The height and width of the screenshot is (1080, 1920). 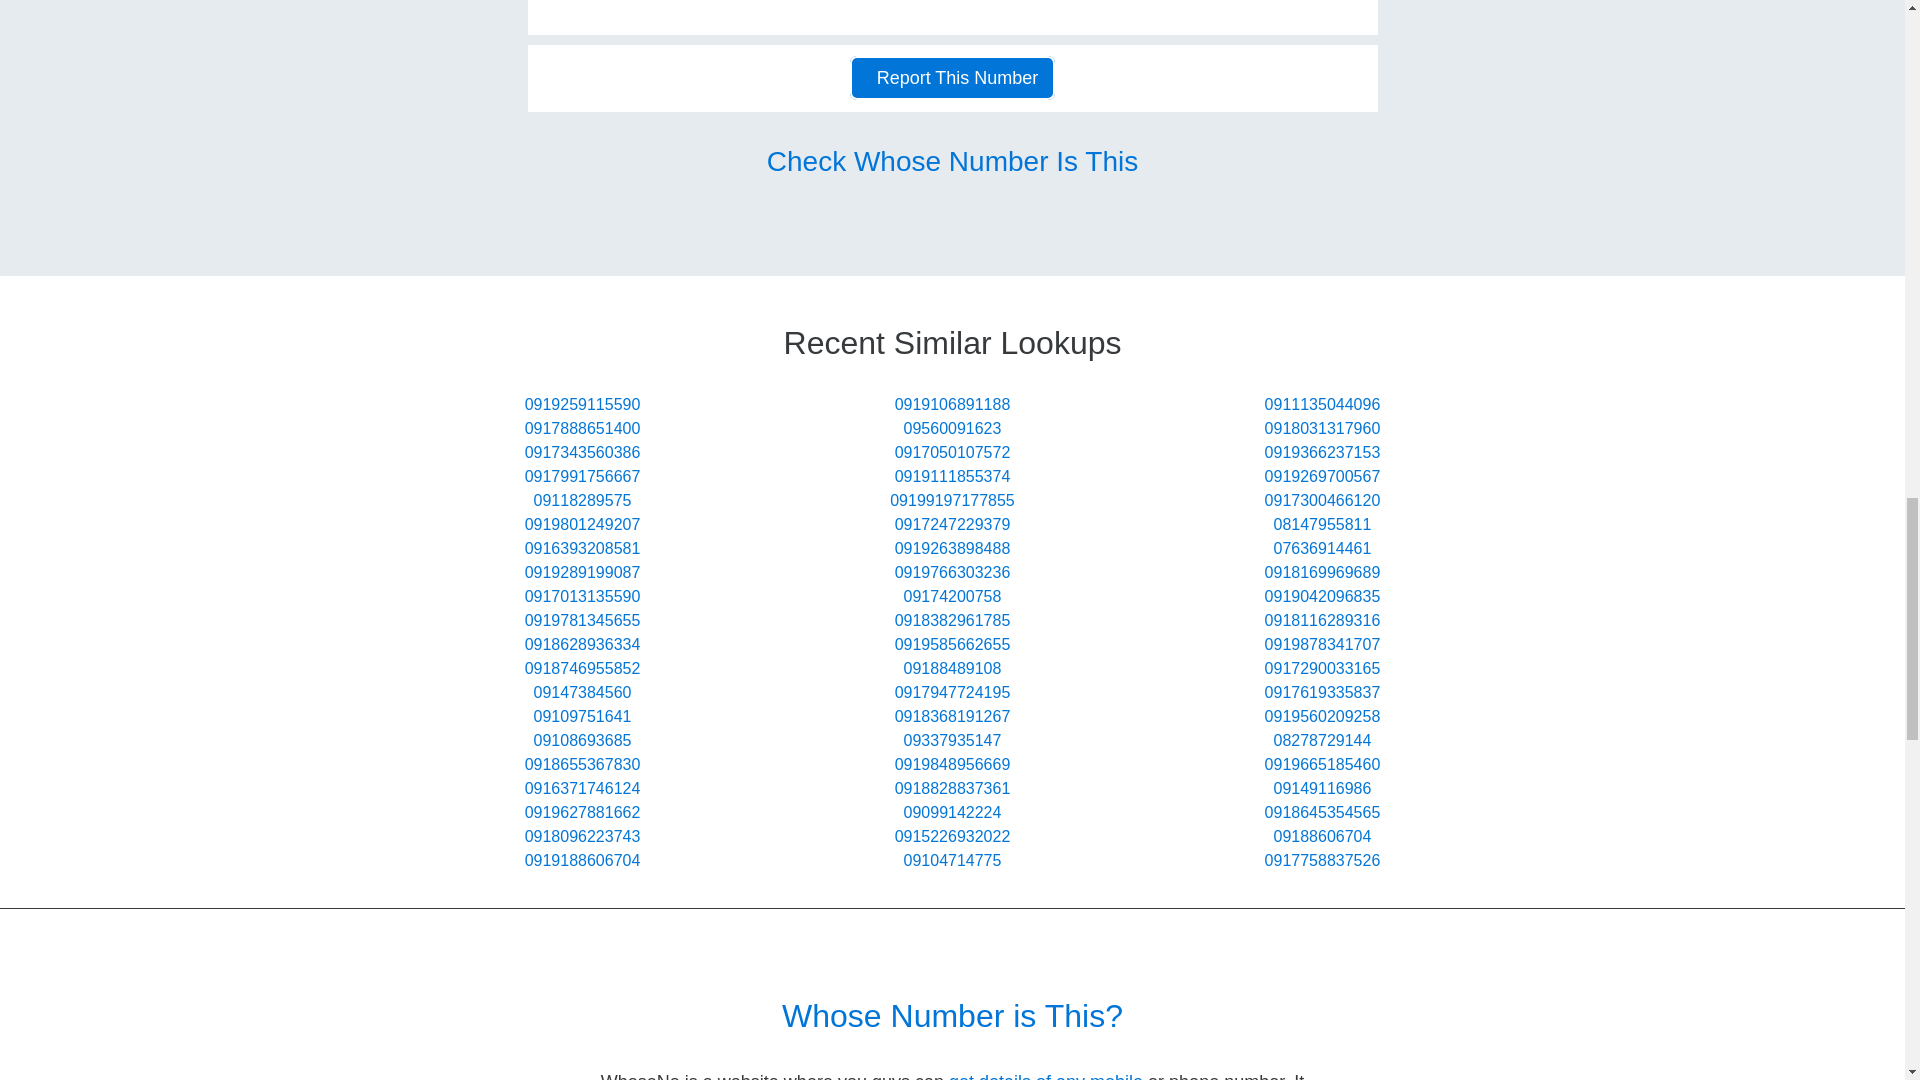 I want to click on 0917300466120, so click(x=1322, y=500).